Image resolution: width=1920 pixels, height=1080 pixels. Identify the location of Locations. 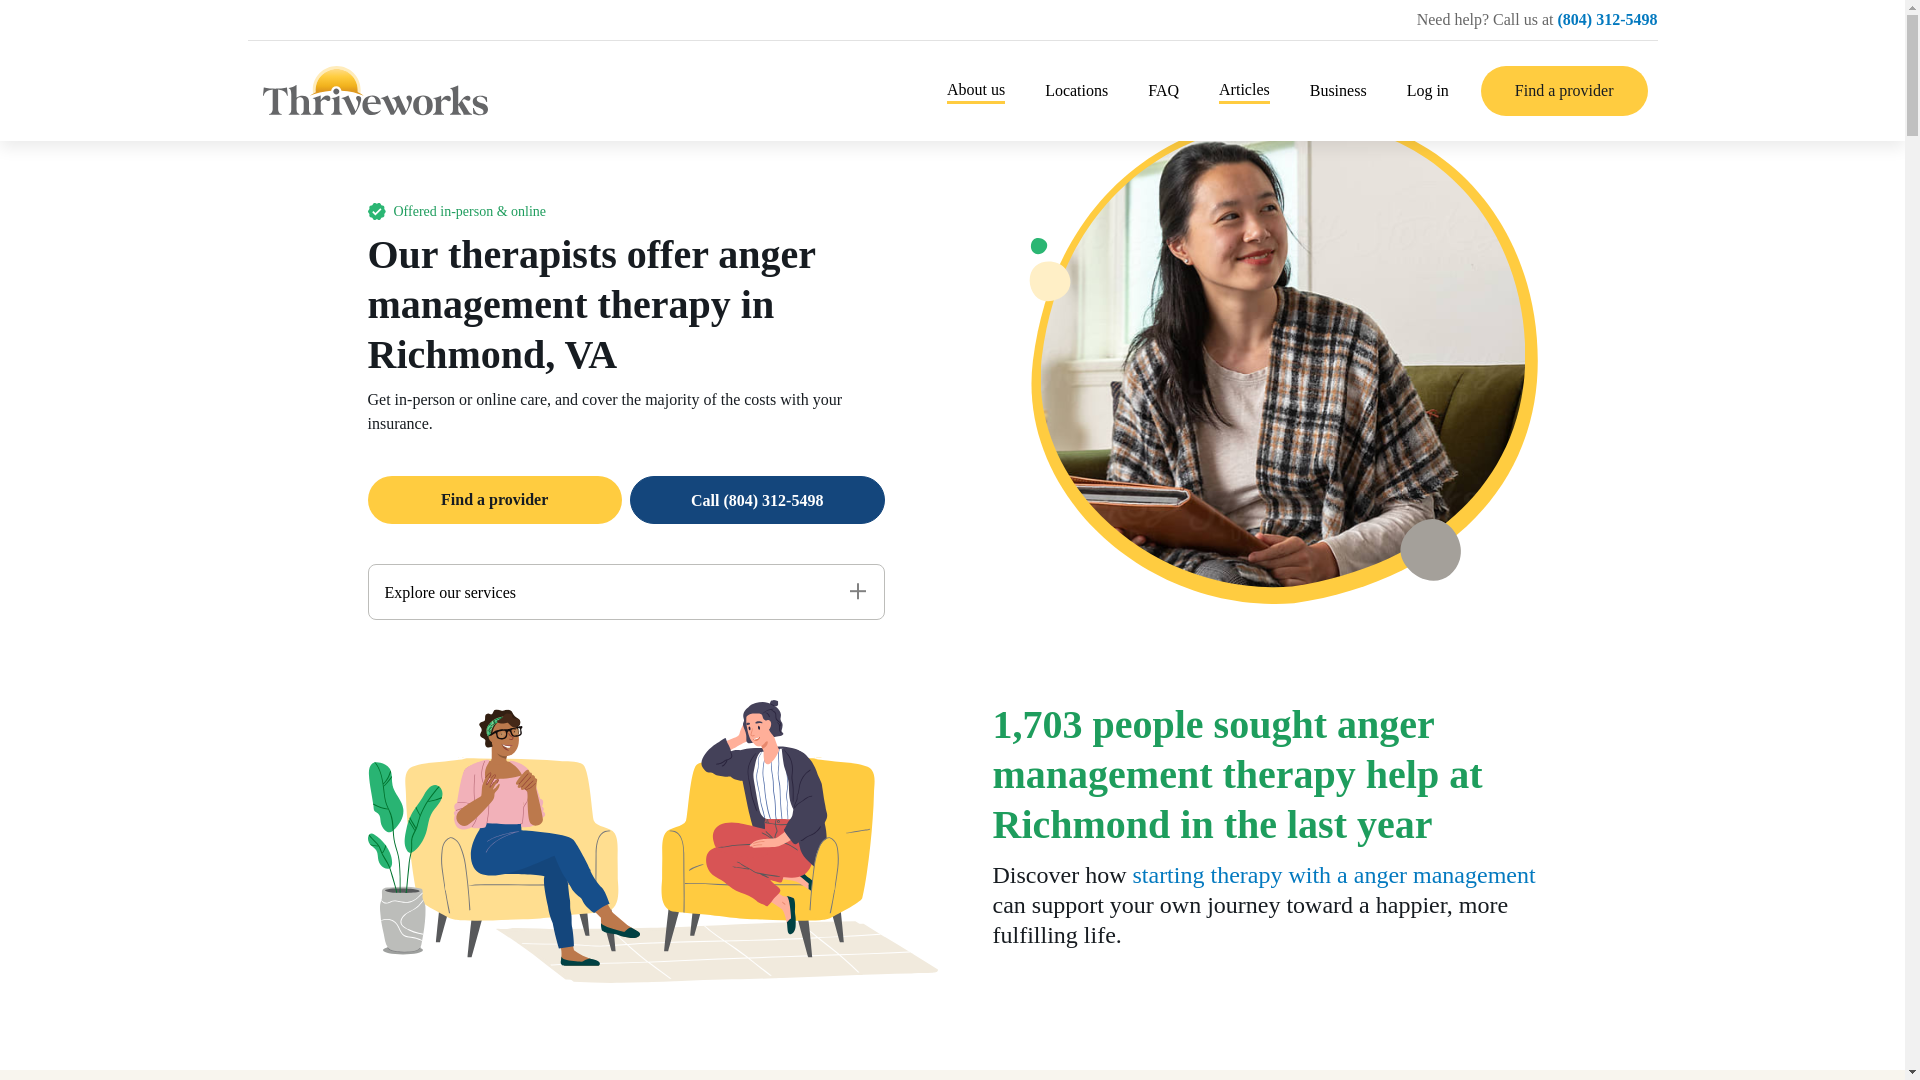
(1076, 90).